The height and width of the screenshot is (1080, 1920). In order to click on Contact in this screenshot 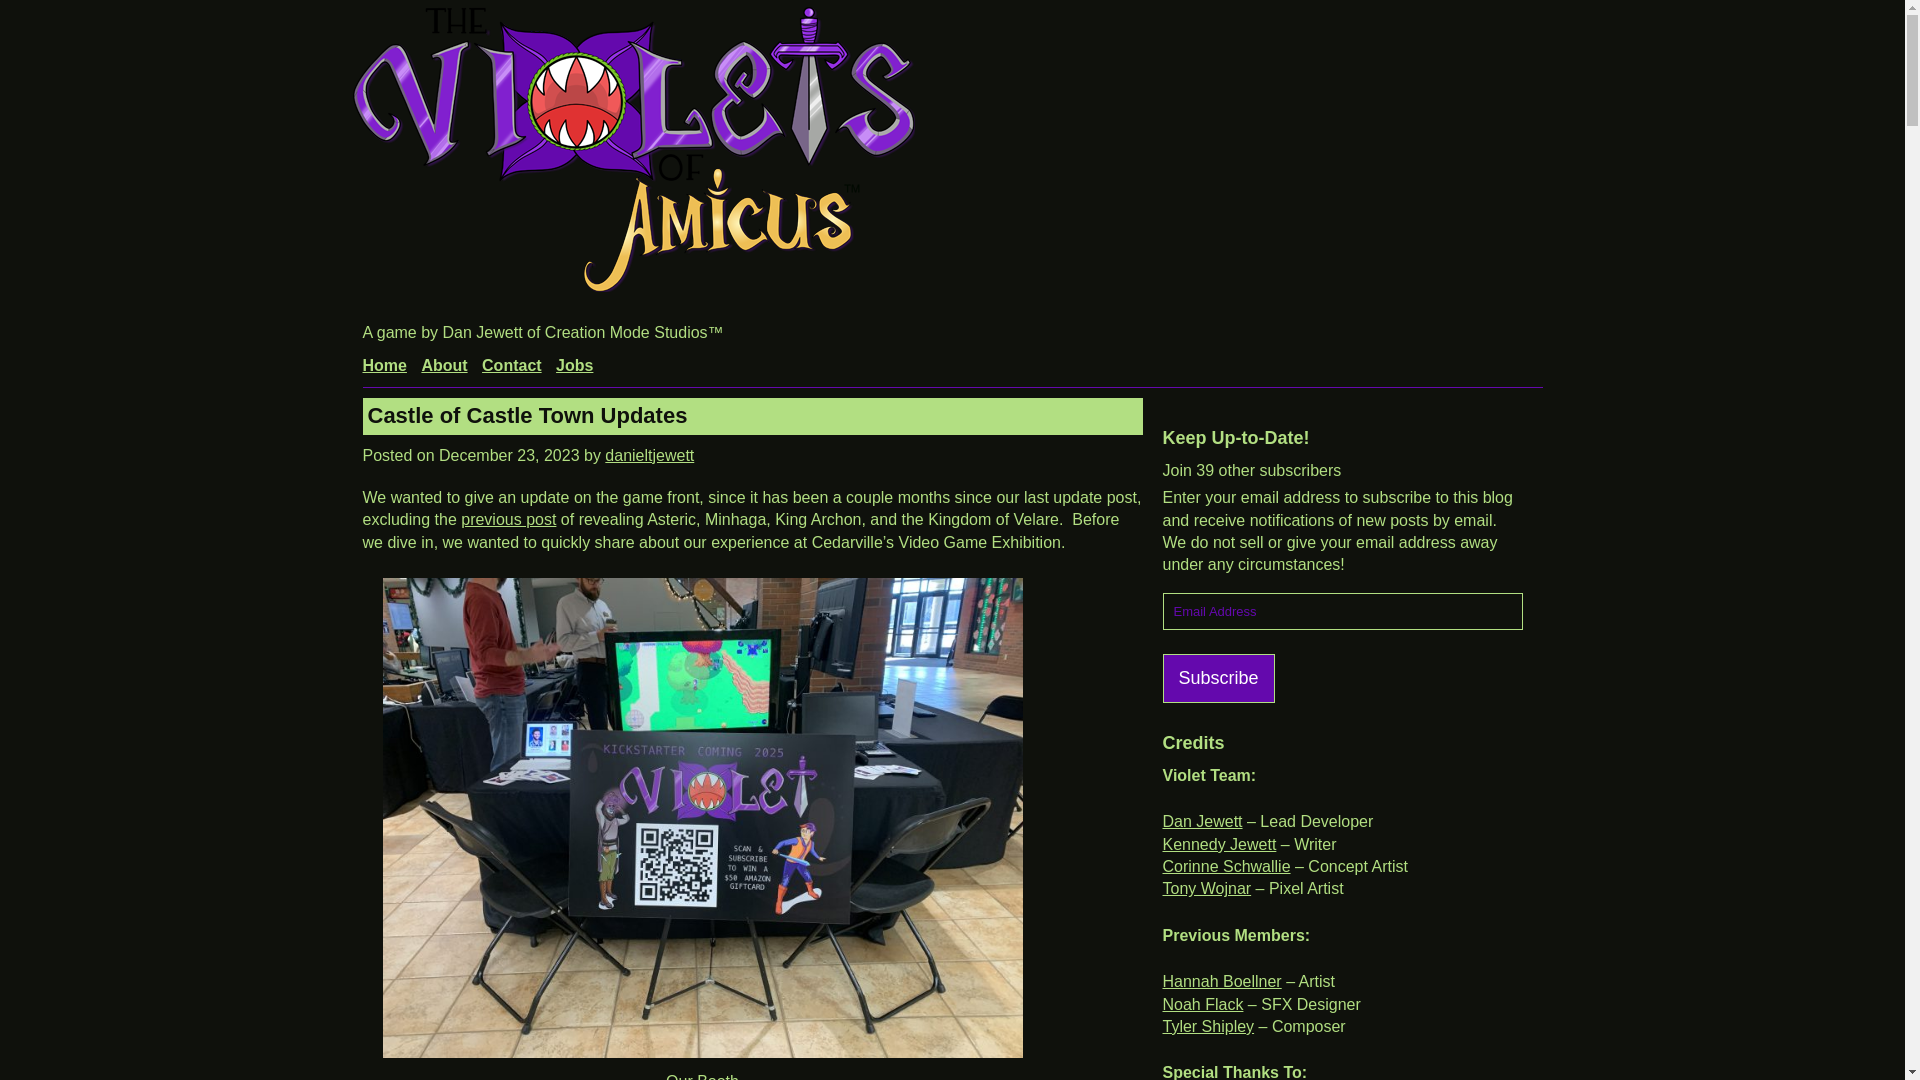, I will do `click(511, 365)`.